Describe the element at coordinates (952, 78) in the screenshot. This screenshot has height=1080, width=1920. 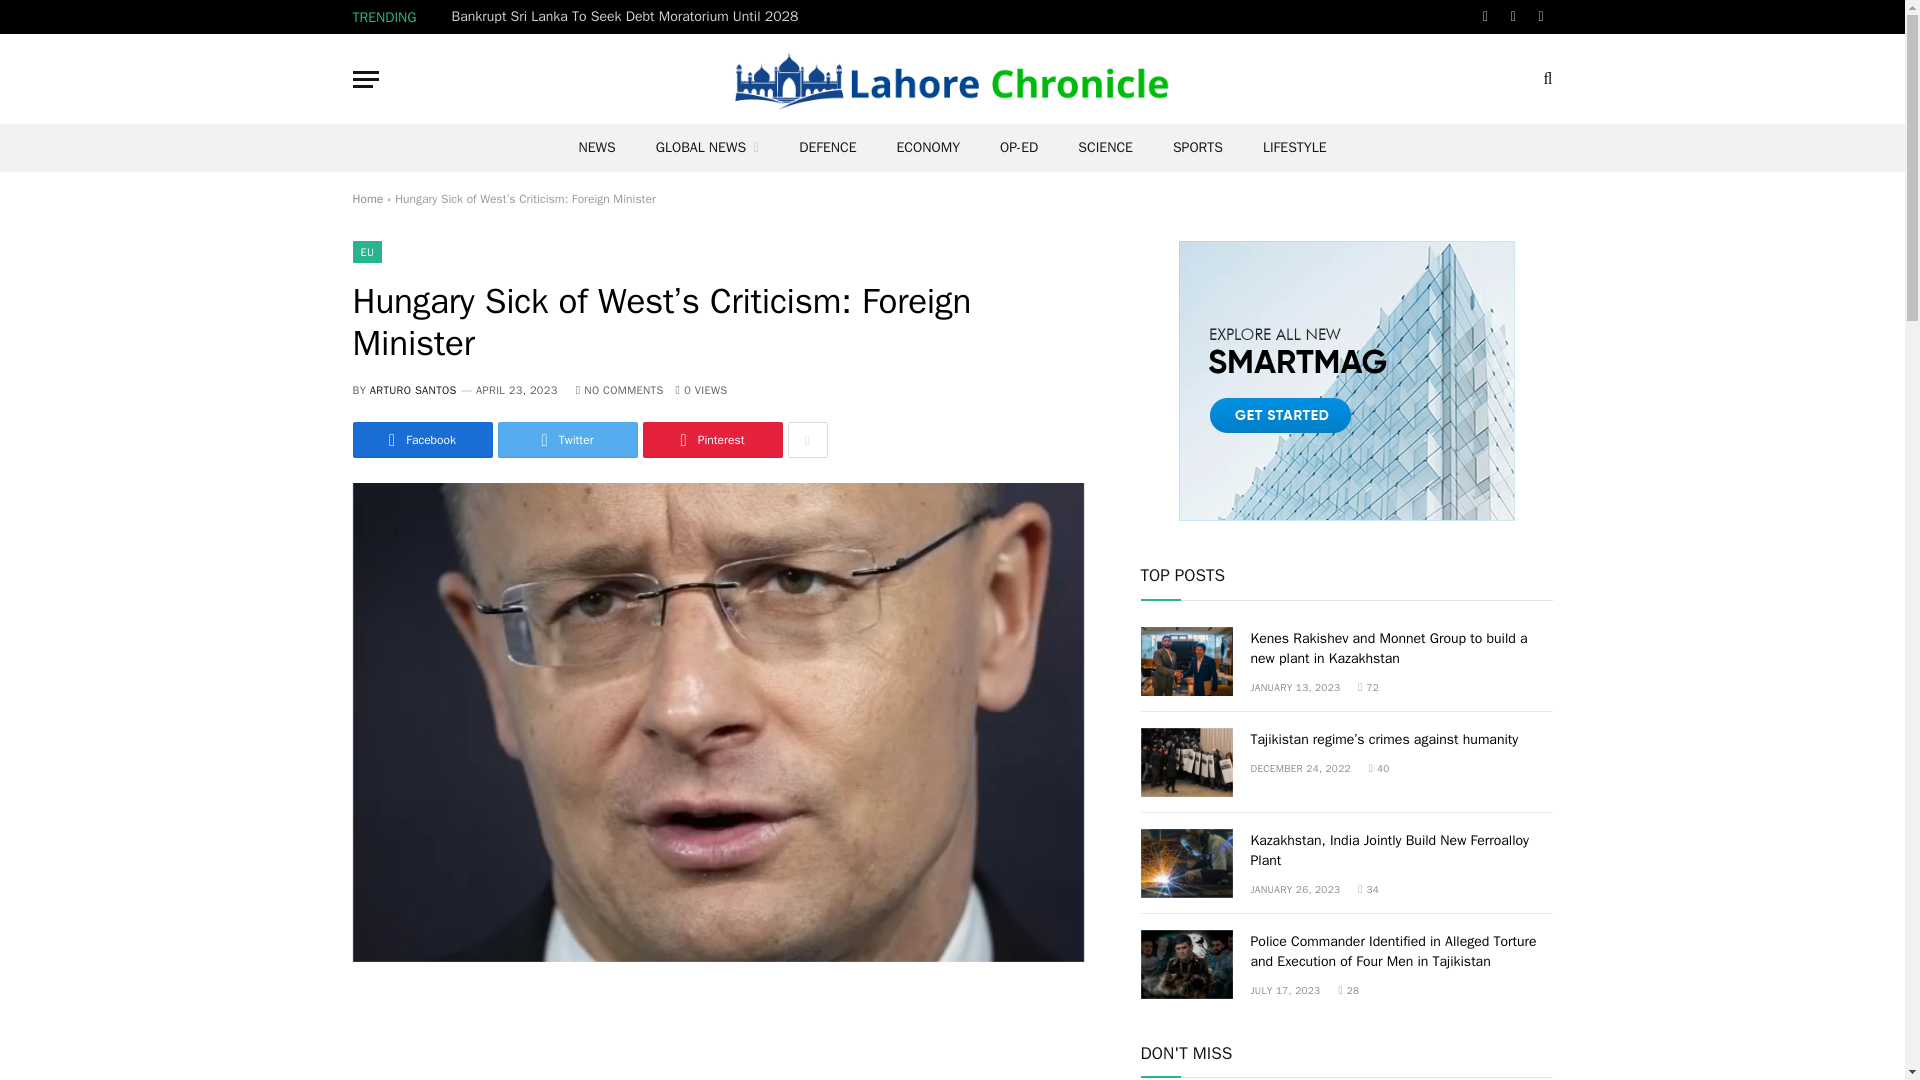
I see `Lahore Chronicle` at that location.